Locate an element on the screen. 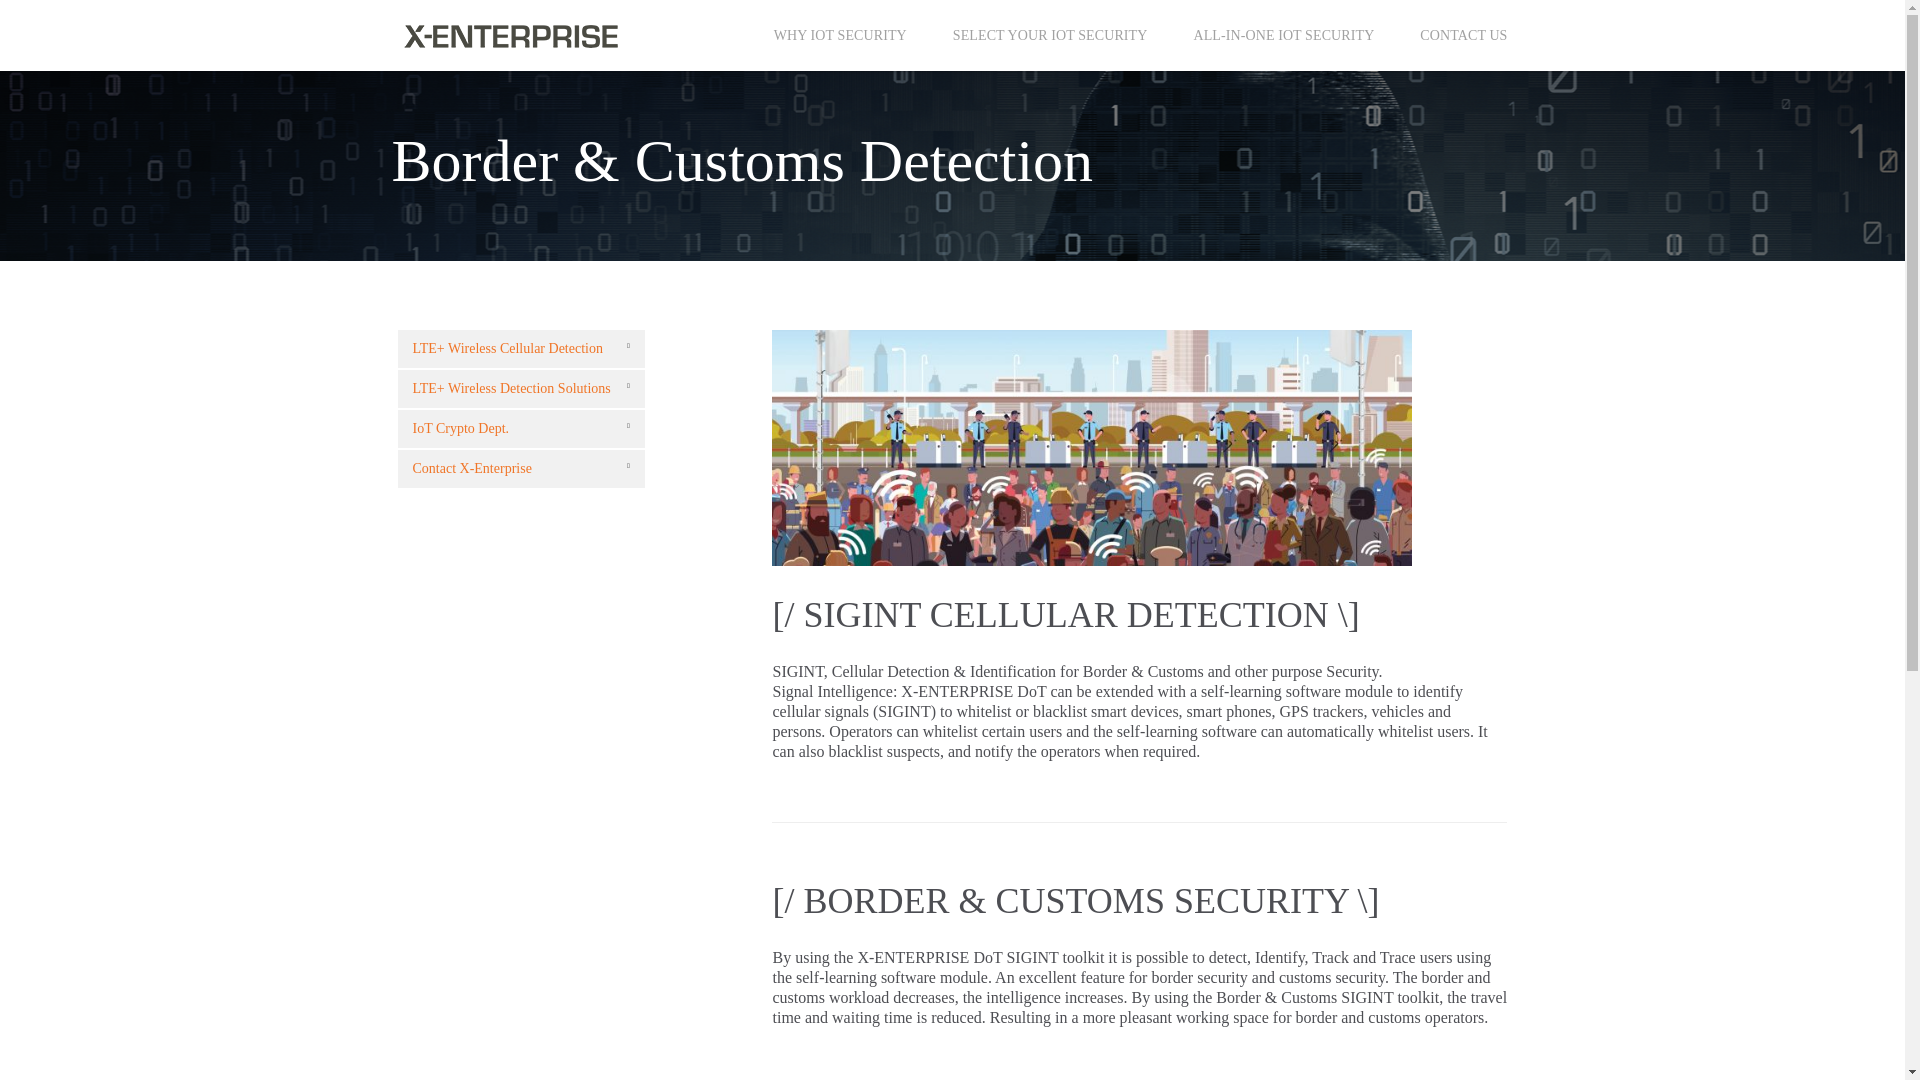  SELECT YOUR IOT SECURITY is located at coordinates (1050, 34).